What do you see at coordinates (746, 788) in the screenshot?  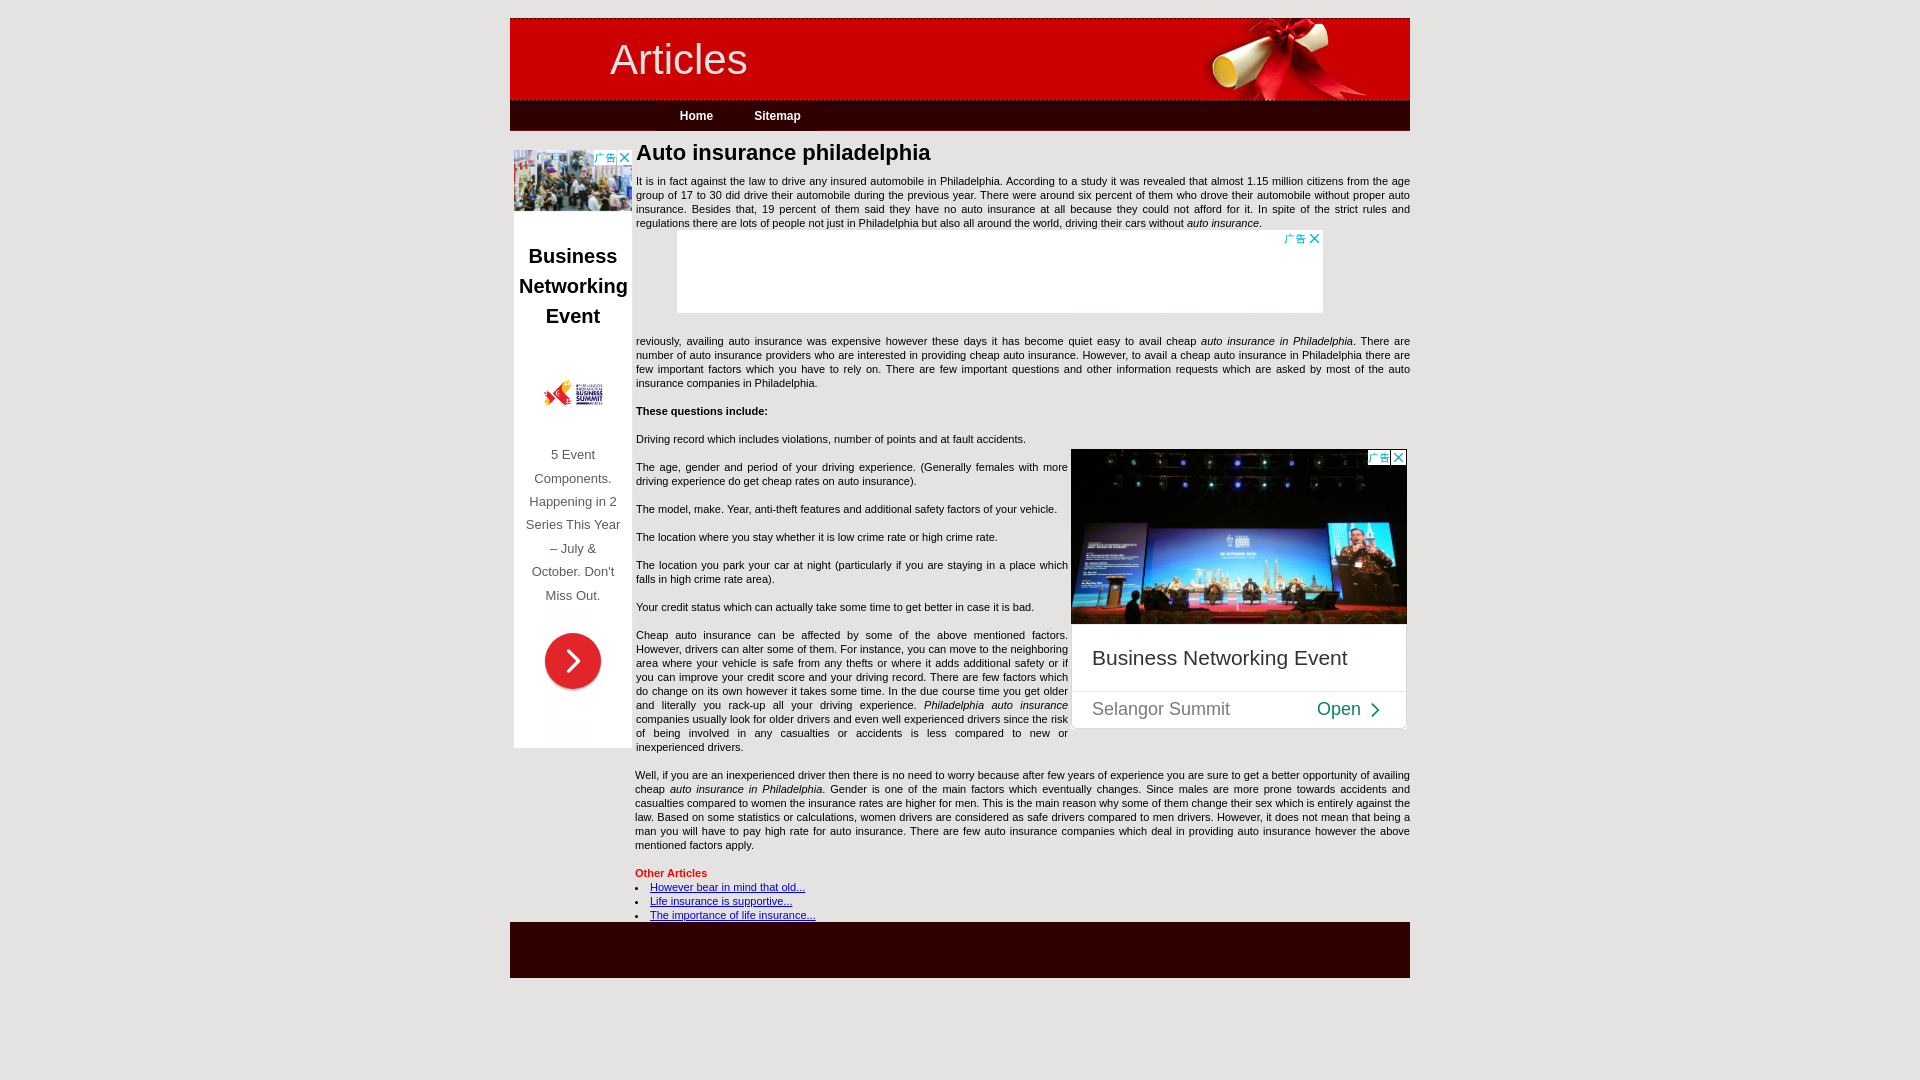 I see `Auto insurance philadelphia` at bounding box center [746, 788].